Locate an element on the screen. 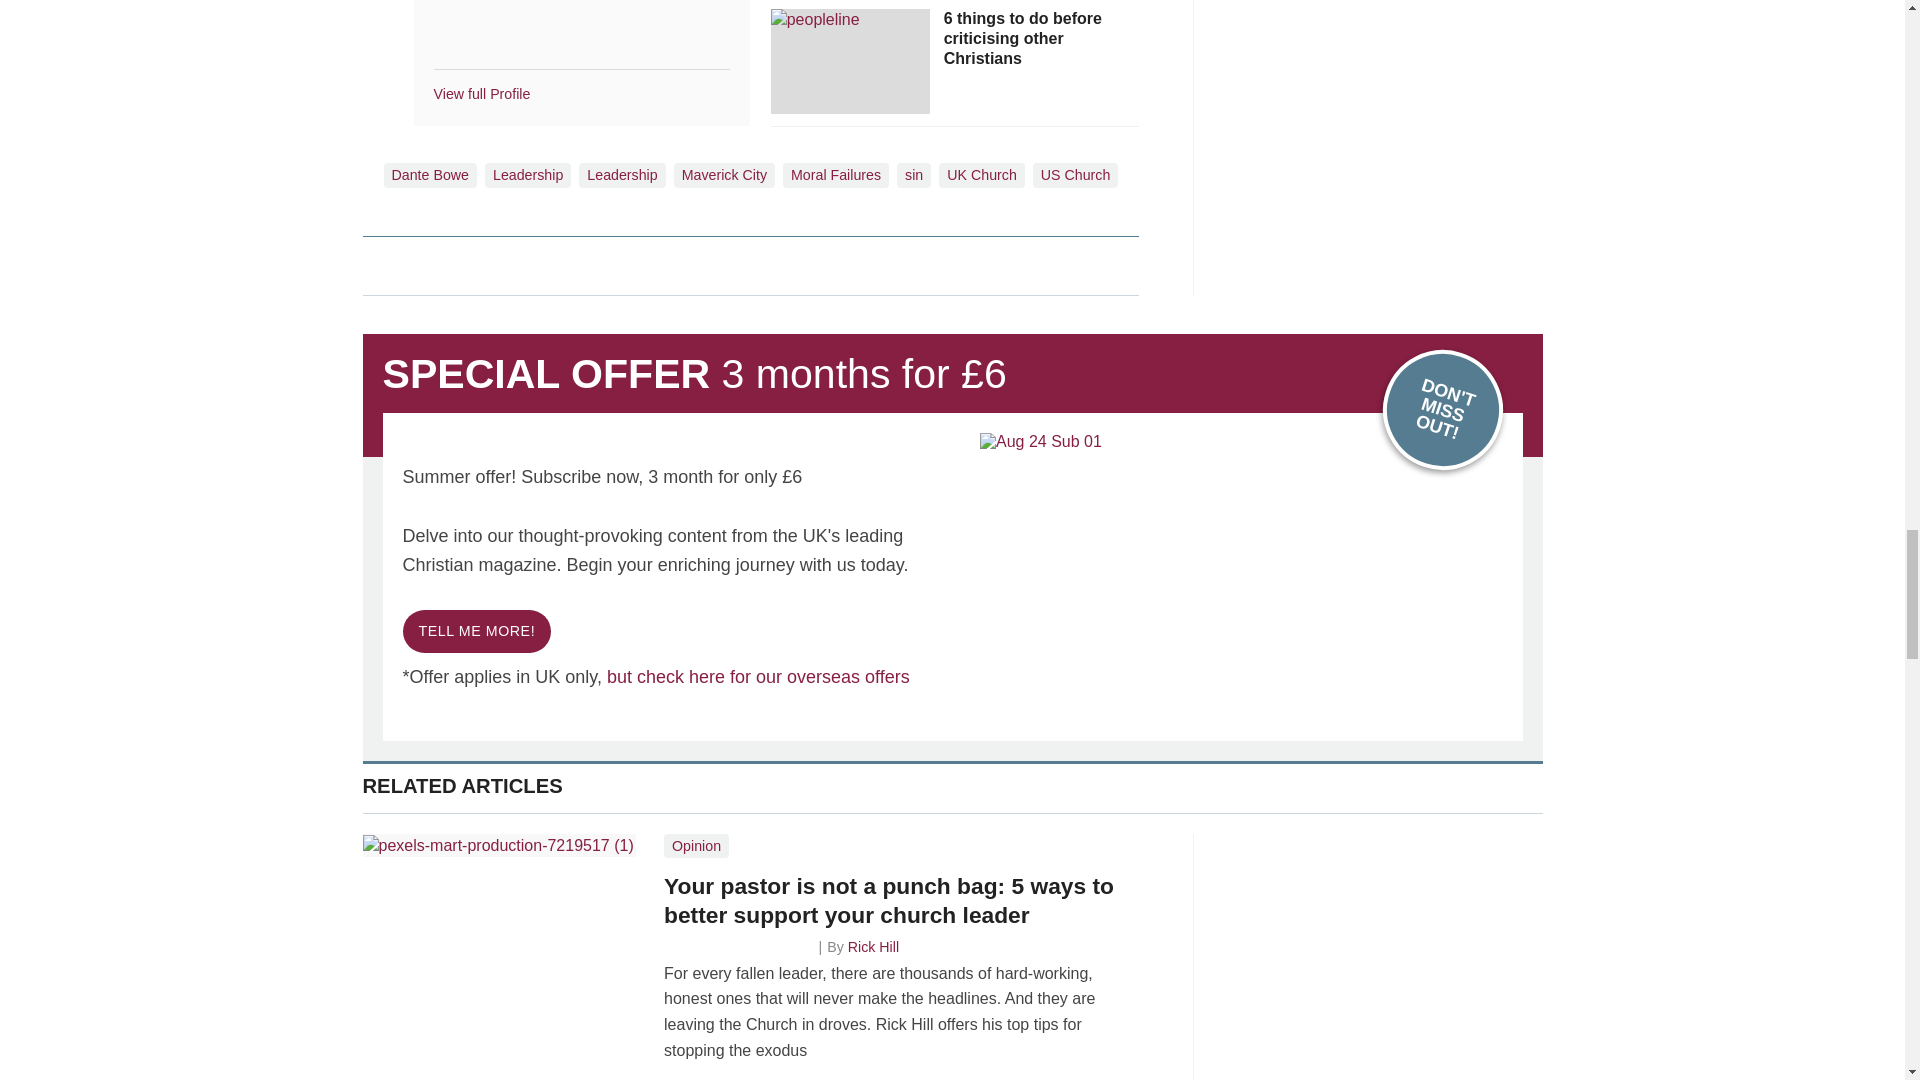 The width and height of the screenshot is (1920, 1080). Share this on Twitter is located at coordinates (423, 264).